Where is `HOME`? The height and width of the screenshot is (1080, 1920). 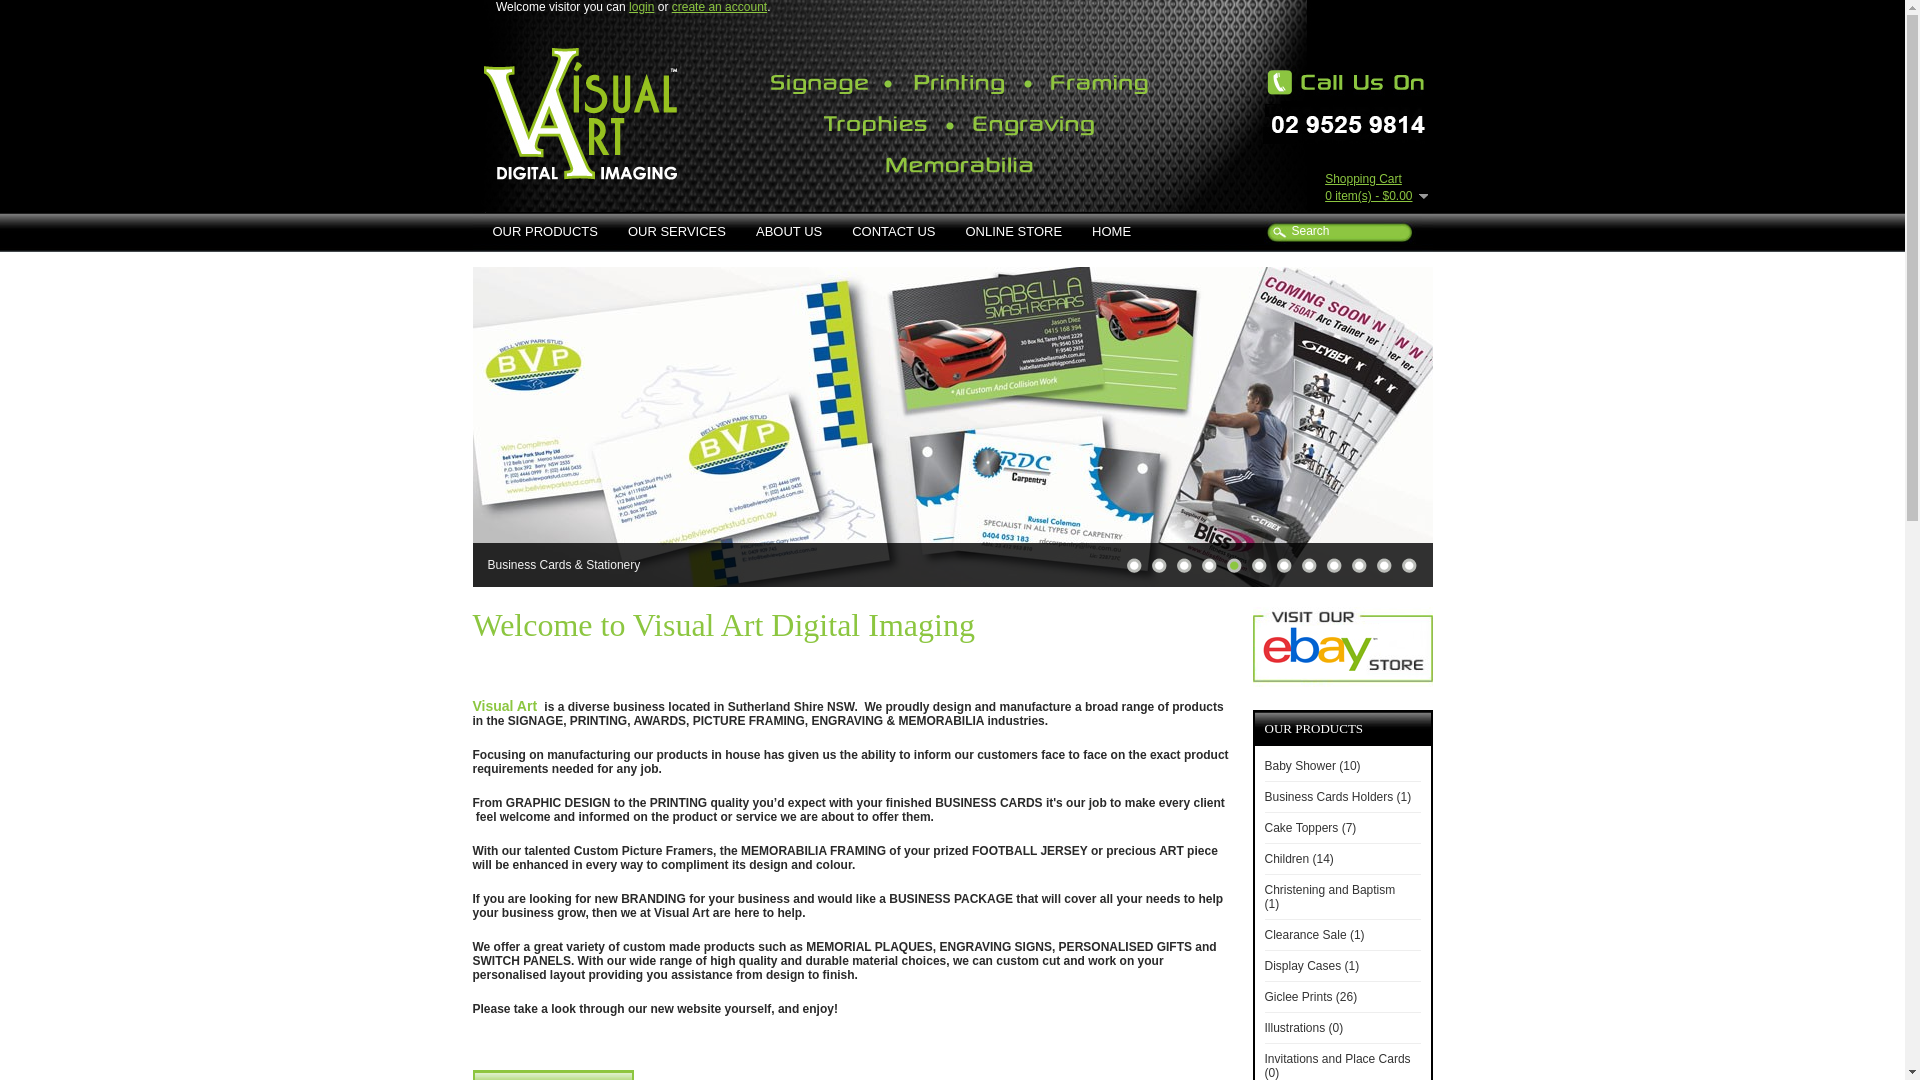
HOME is located at coordinates (1112, 232).